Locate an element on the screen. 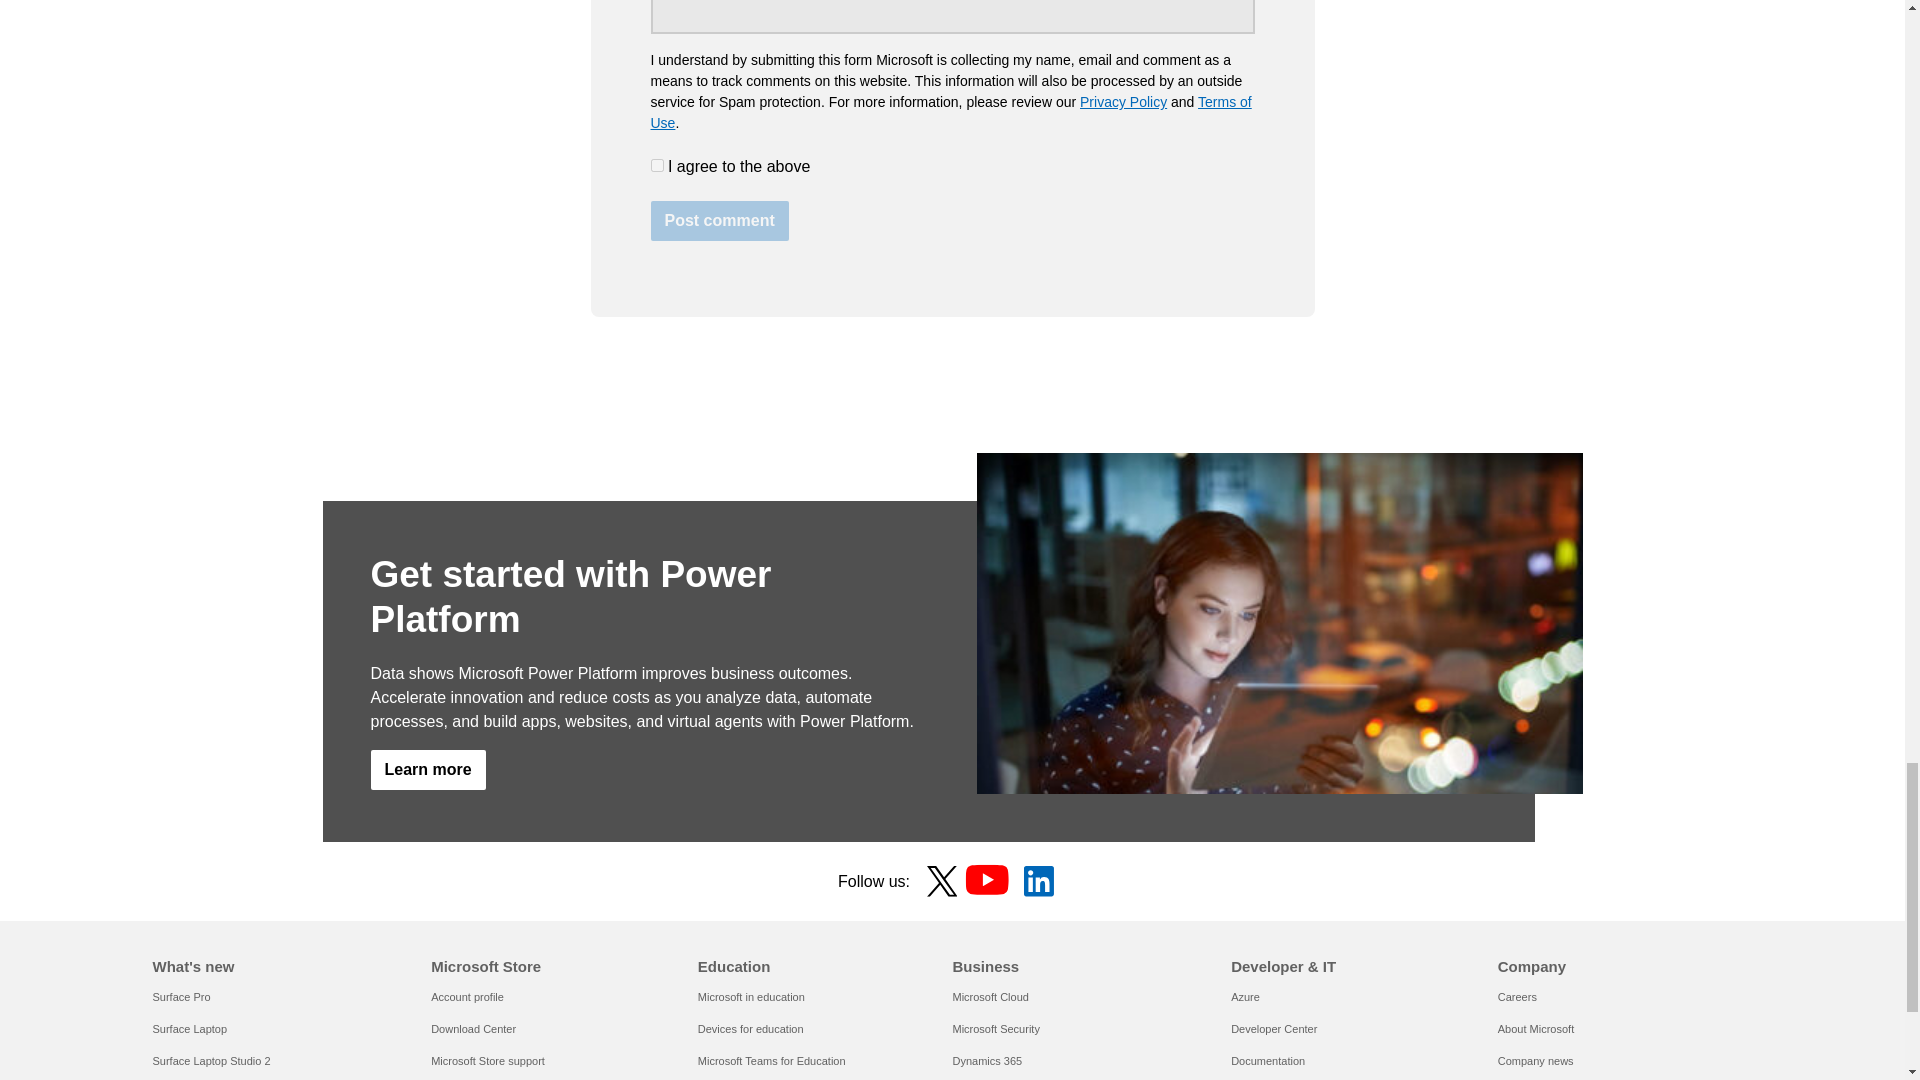 The width and height of the screenshot is (1920, 1080). Post comment is located at coordinates (718, 220).